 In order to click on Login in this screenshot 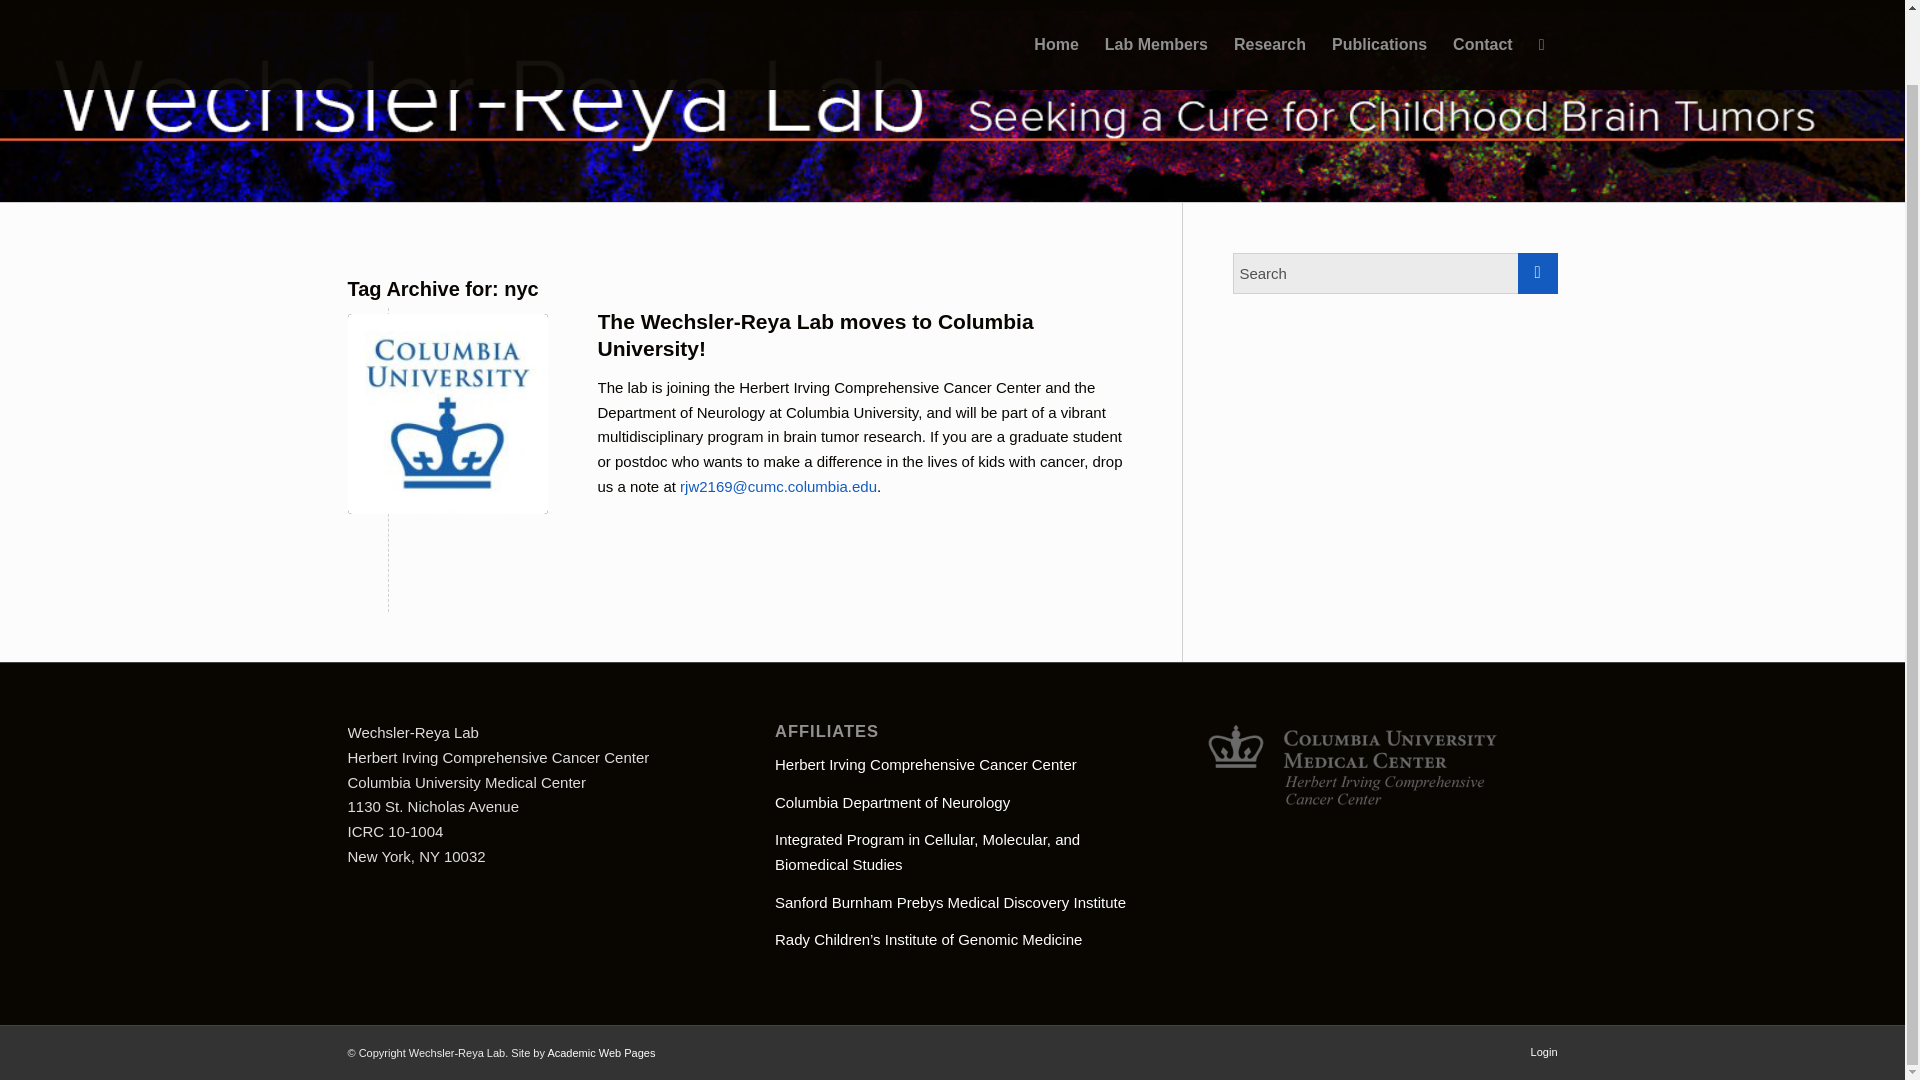, I will do `click(1544, 1051)`.